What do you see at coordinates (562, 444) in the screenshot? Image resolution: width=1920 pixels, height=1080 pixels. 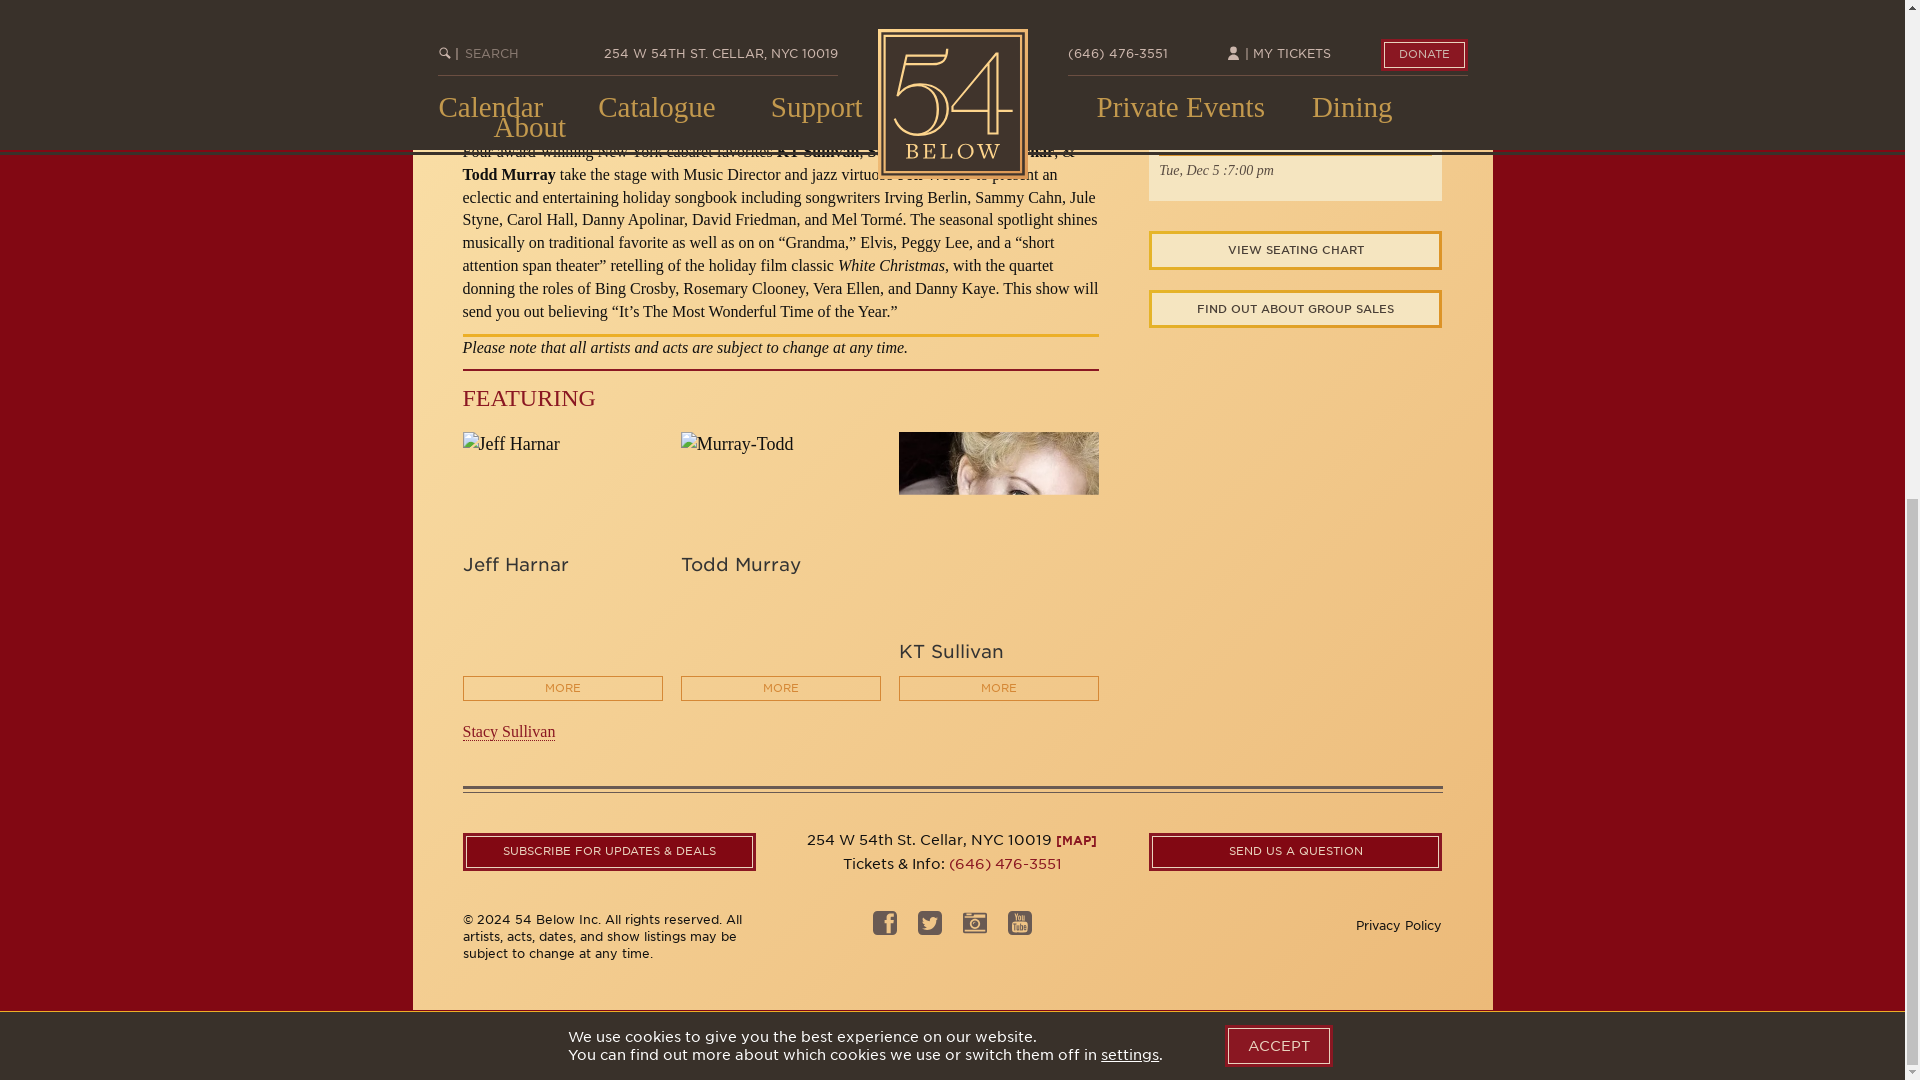 I see `Harnar-Jeff` at bounding box center [562, 444].